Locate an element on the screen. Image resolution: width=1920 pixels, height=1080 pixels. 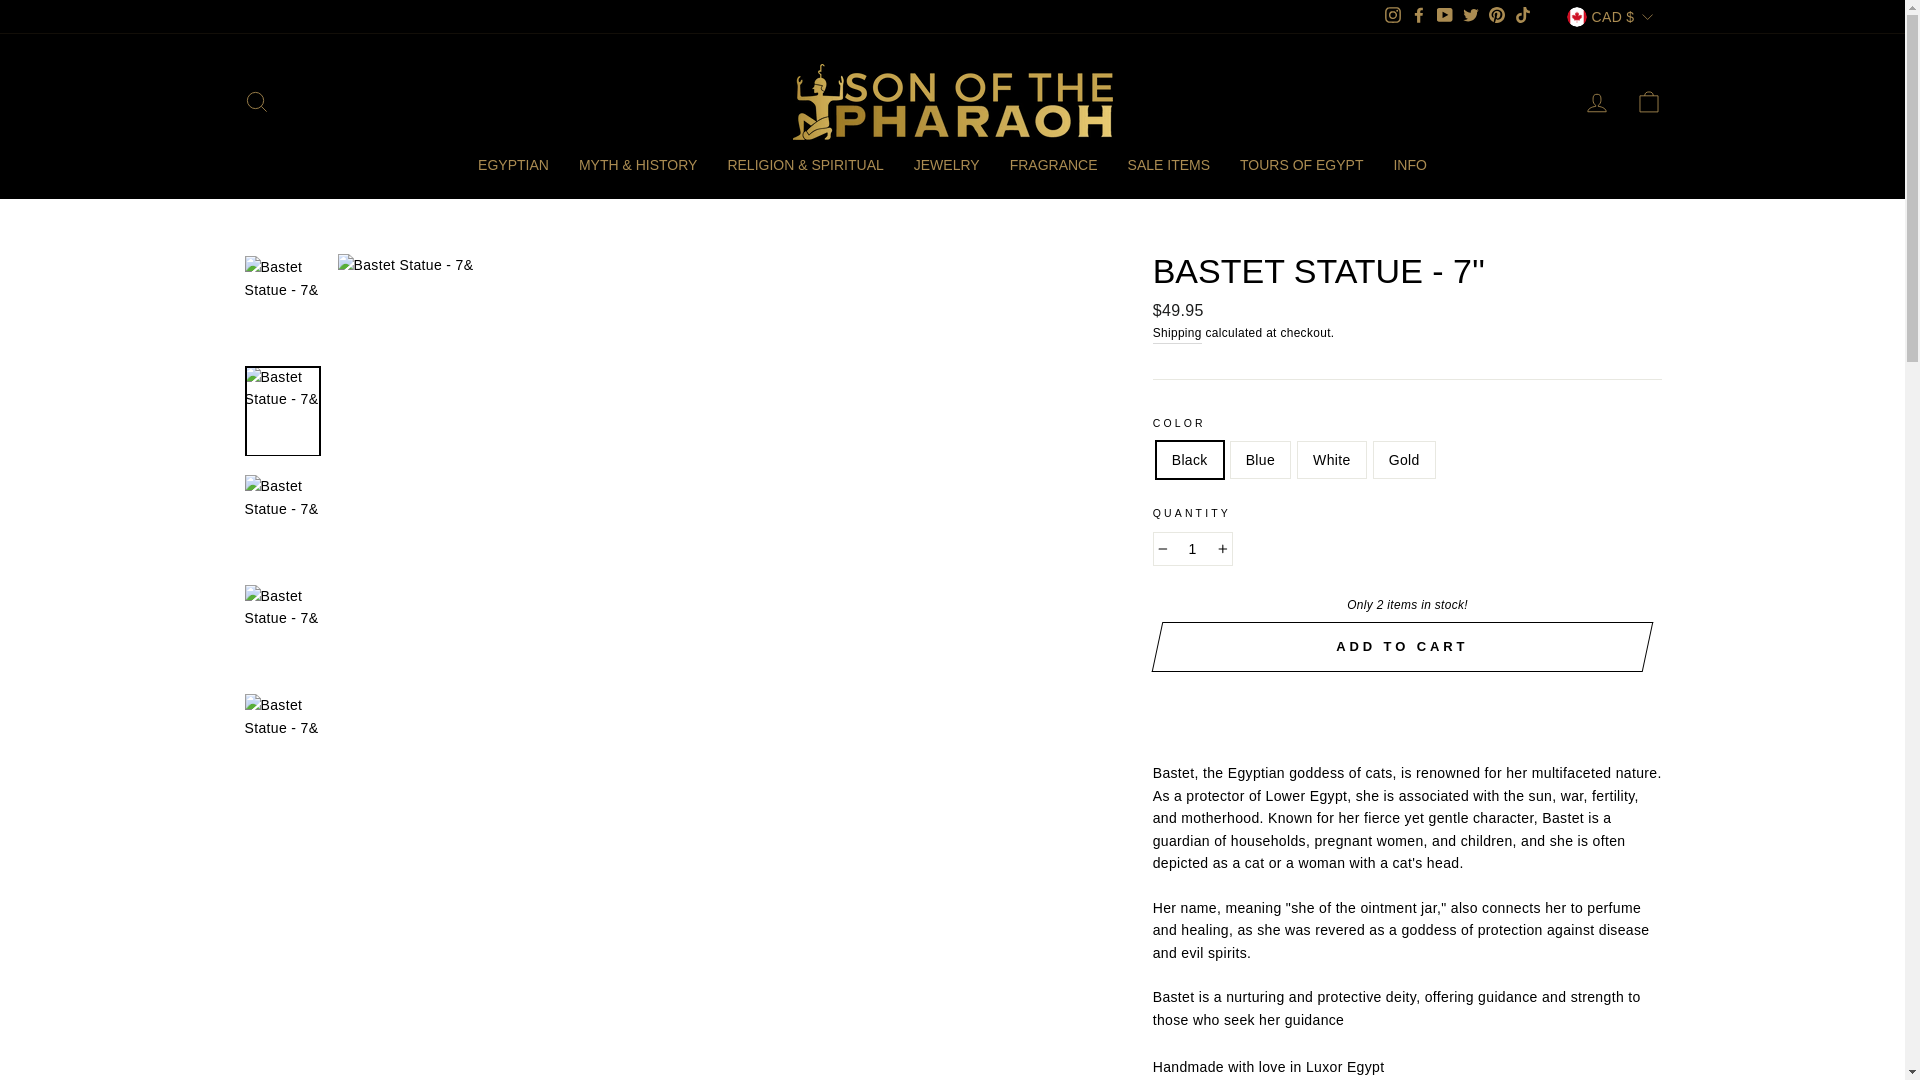
Son Of The Pharaoh on Twitter is located at coordinates (1470, 16).